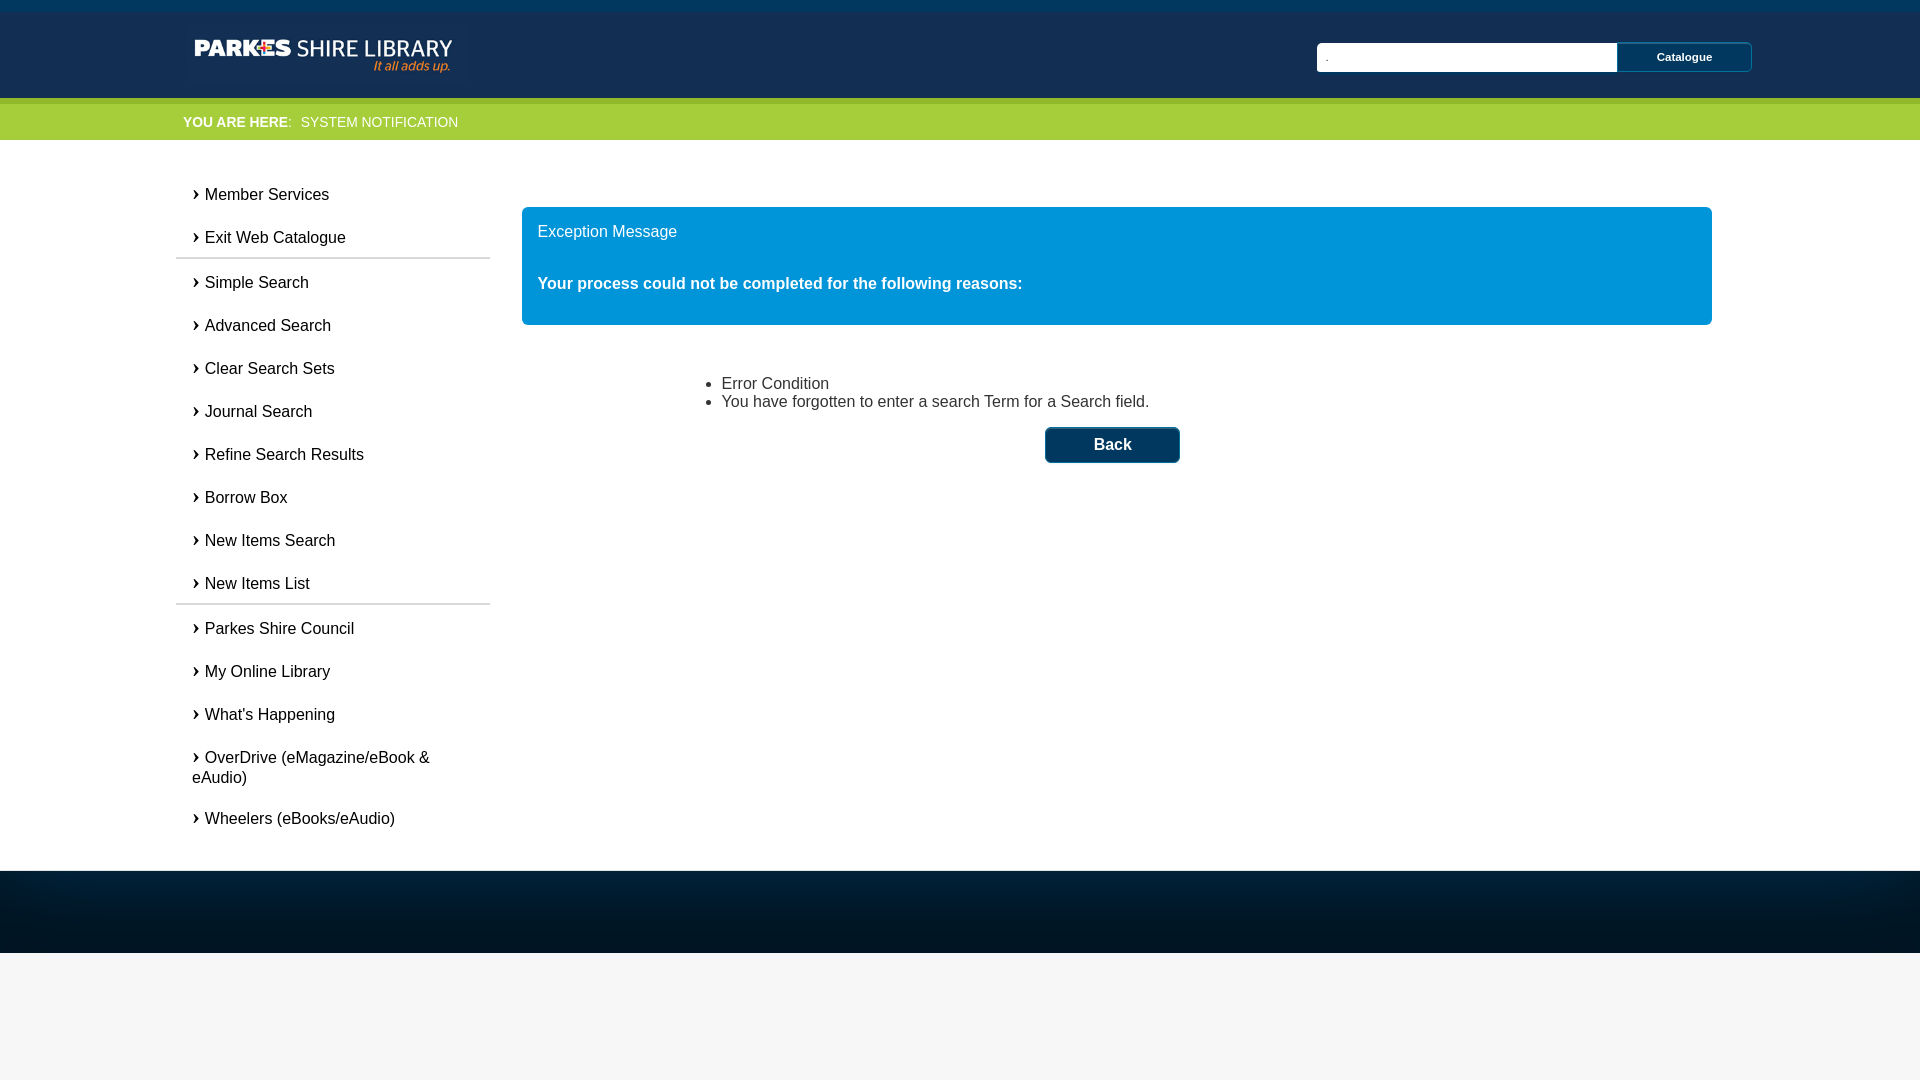  I want to click on Catalogue, so click(1684, 57).